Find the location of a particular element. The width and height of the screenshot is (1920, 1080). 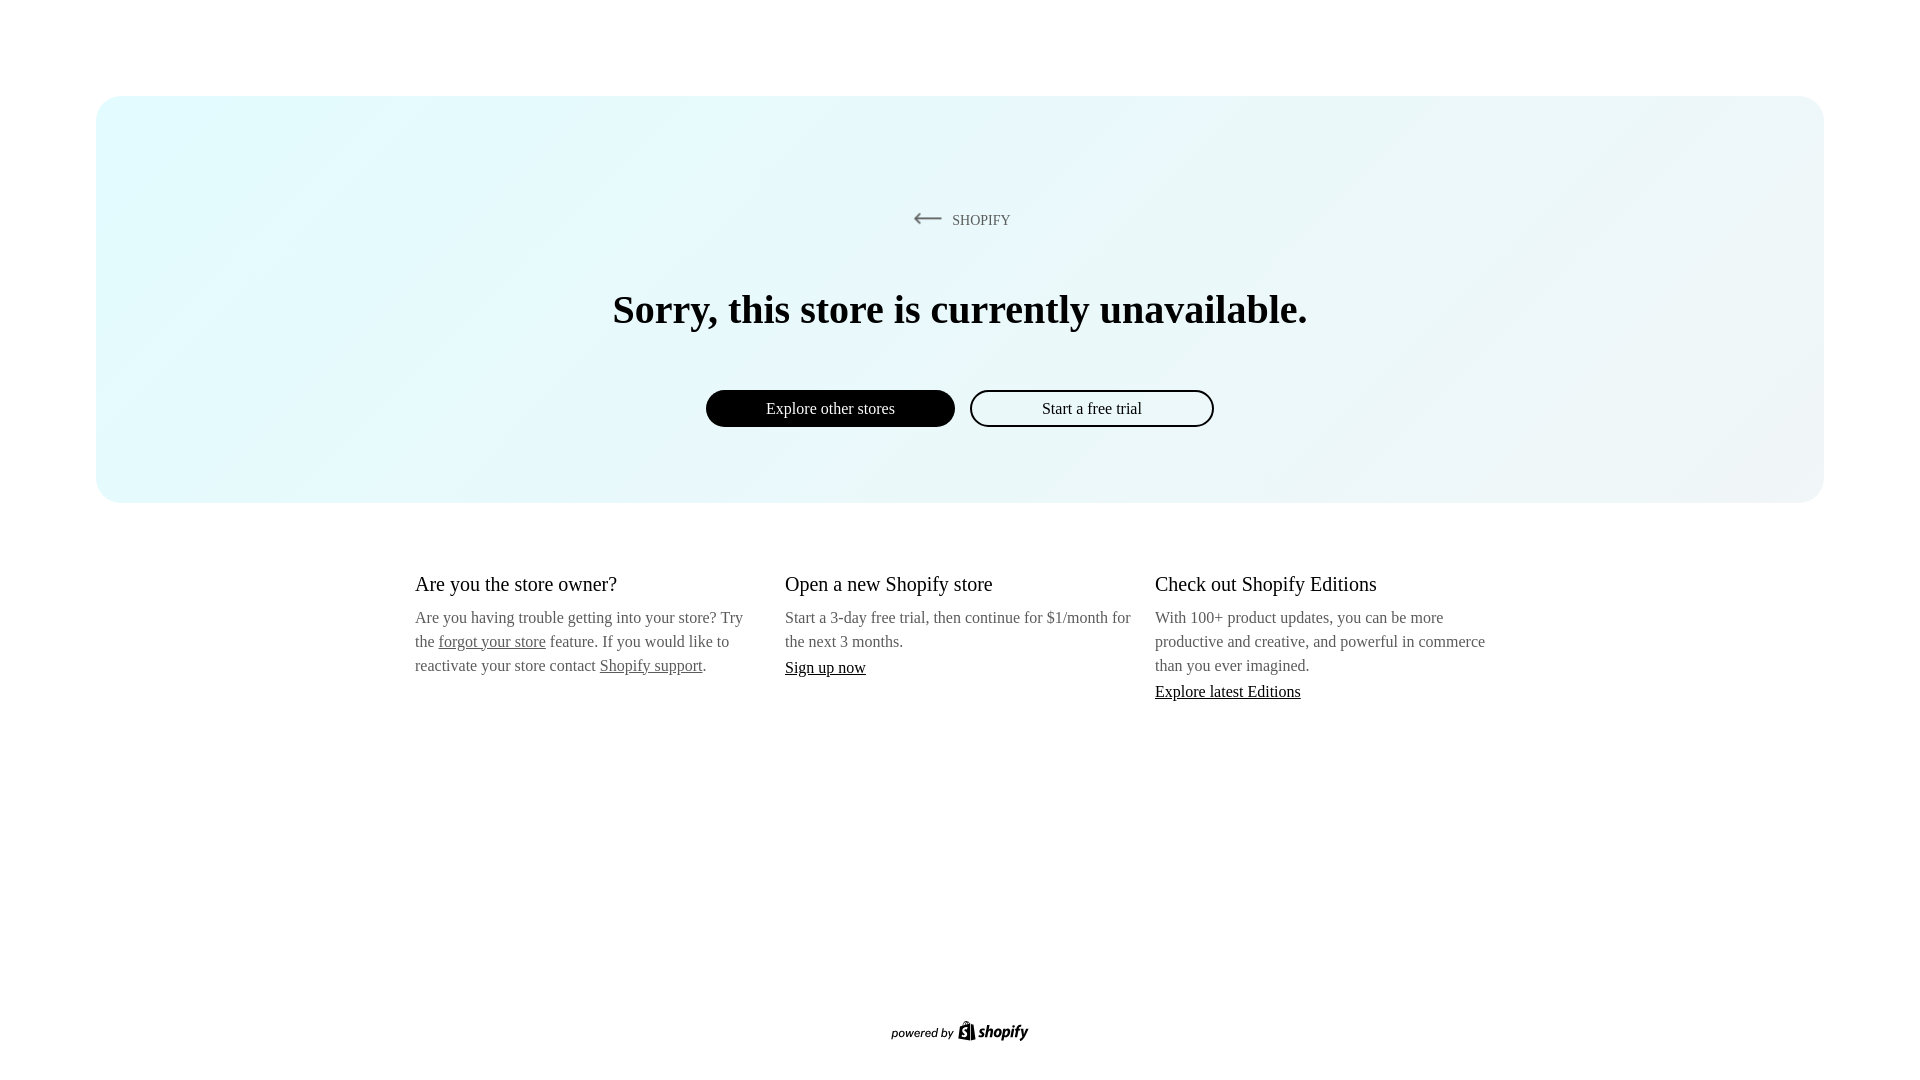

forgot your store is located at coordinates (492, 641).